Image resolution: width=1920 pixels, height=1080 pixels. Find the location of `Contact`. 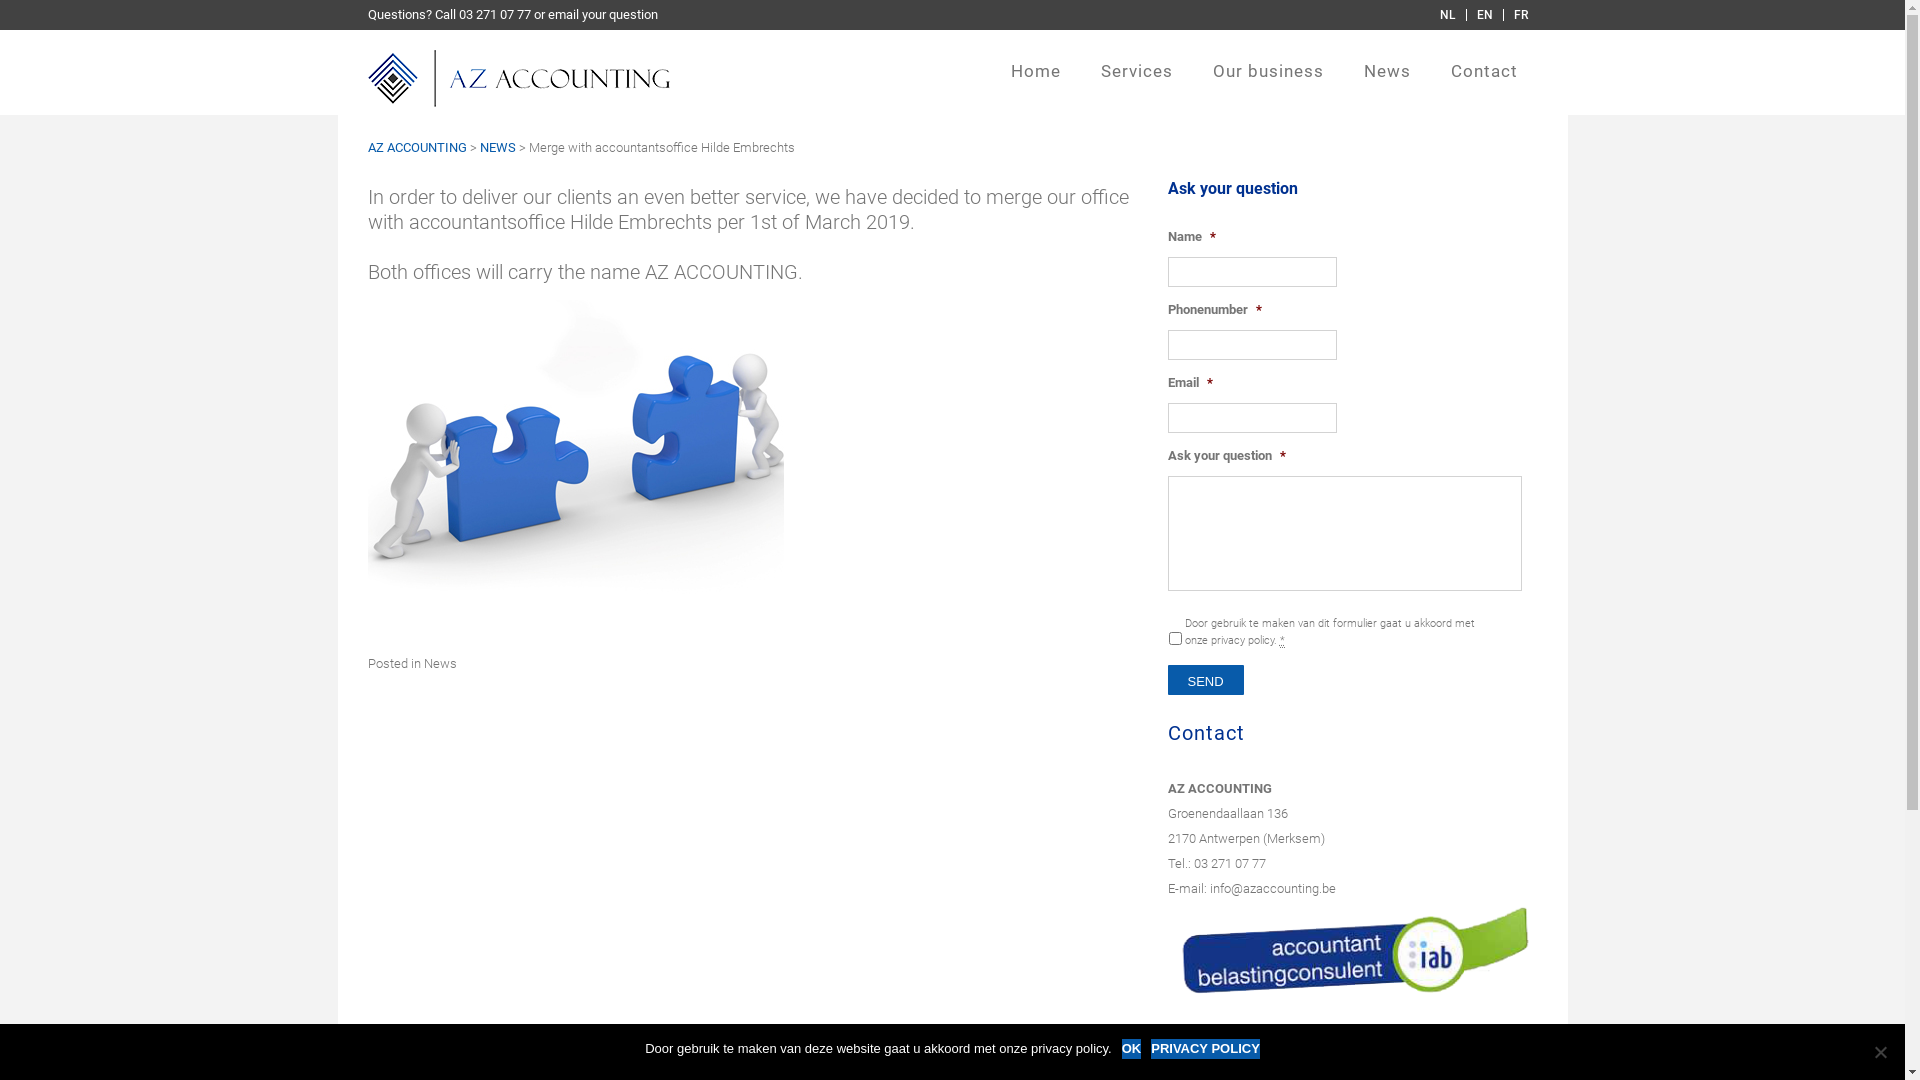

Contact is located at coordinates (1484, 82).